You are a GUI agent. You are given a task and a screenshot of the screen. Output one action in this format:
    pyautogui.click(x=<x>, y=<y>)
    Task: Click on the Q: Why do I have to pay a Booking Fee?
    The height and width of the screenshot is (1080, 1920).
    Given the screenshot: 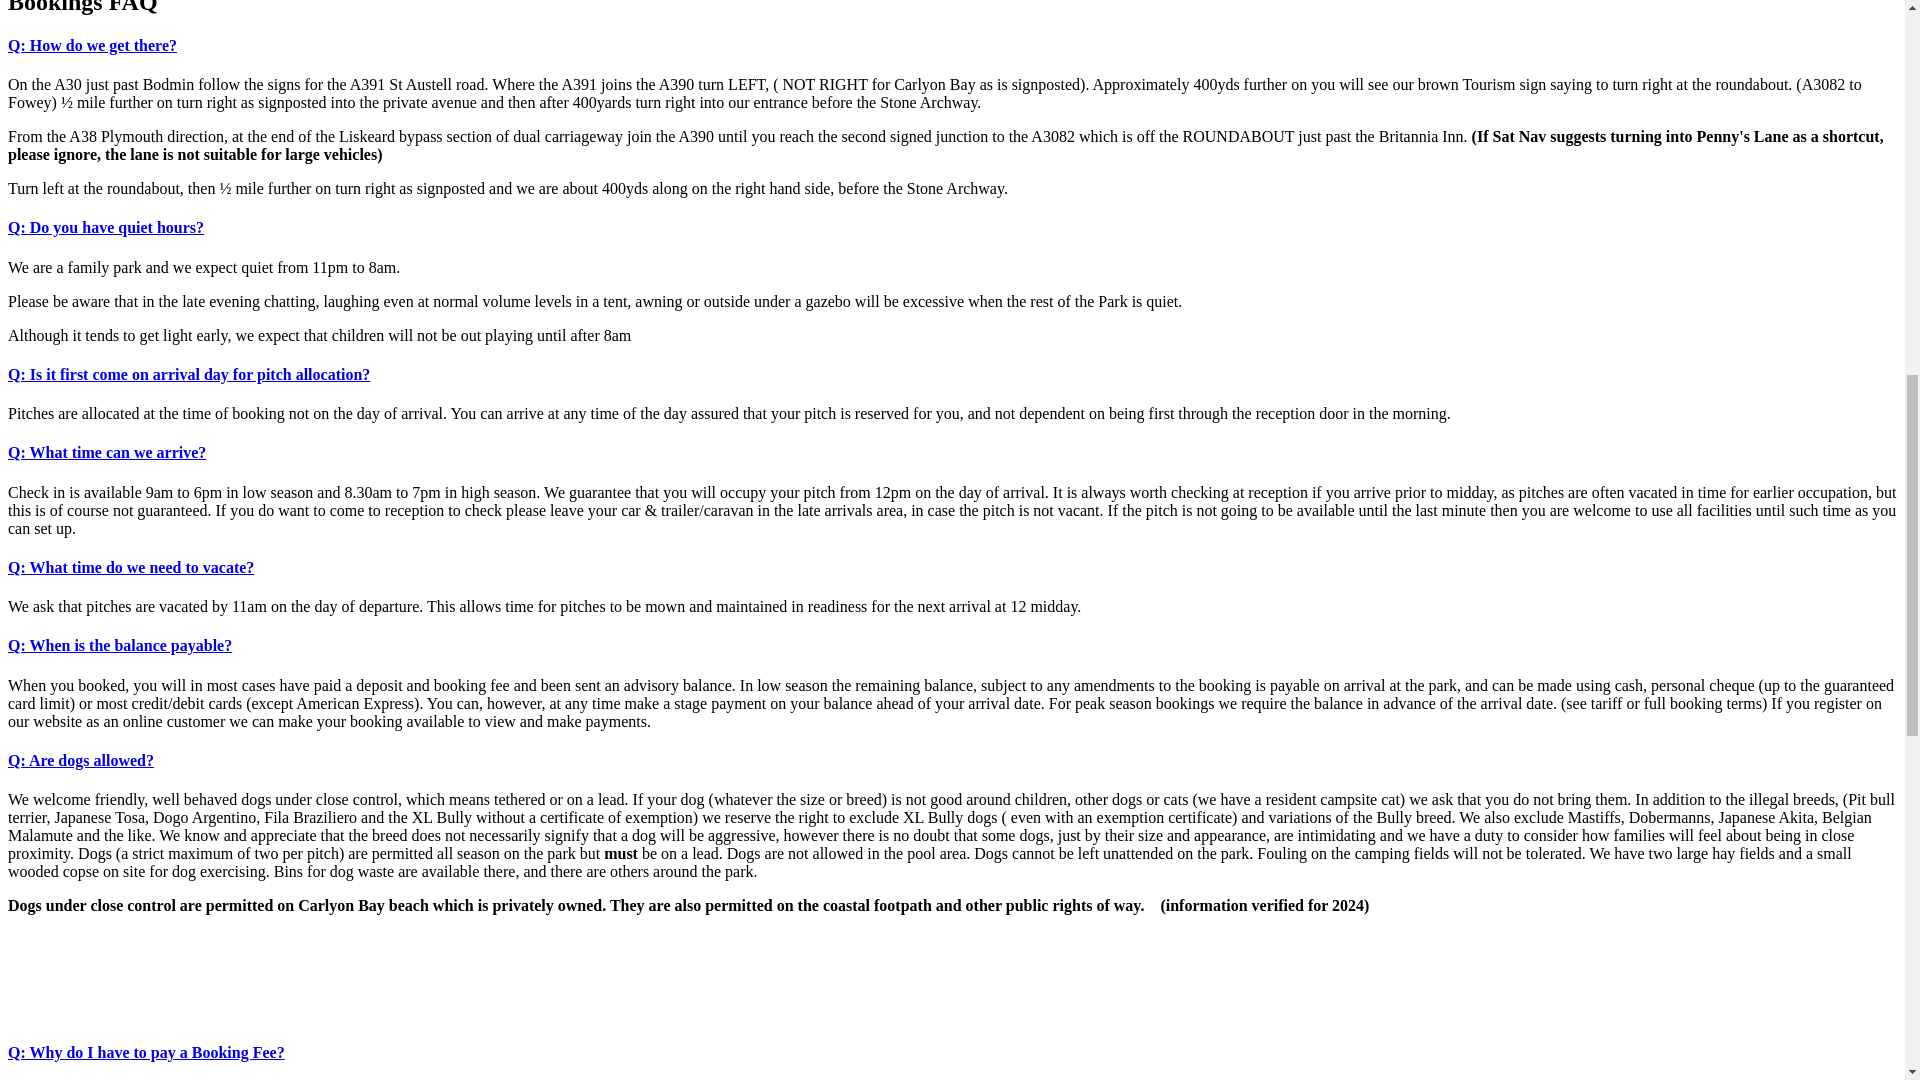 What is the action you would take?
    pyautogui.click(x=146, y=1052)
    